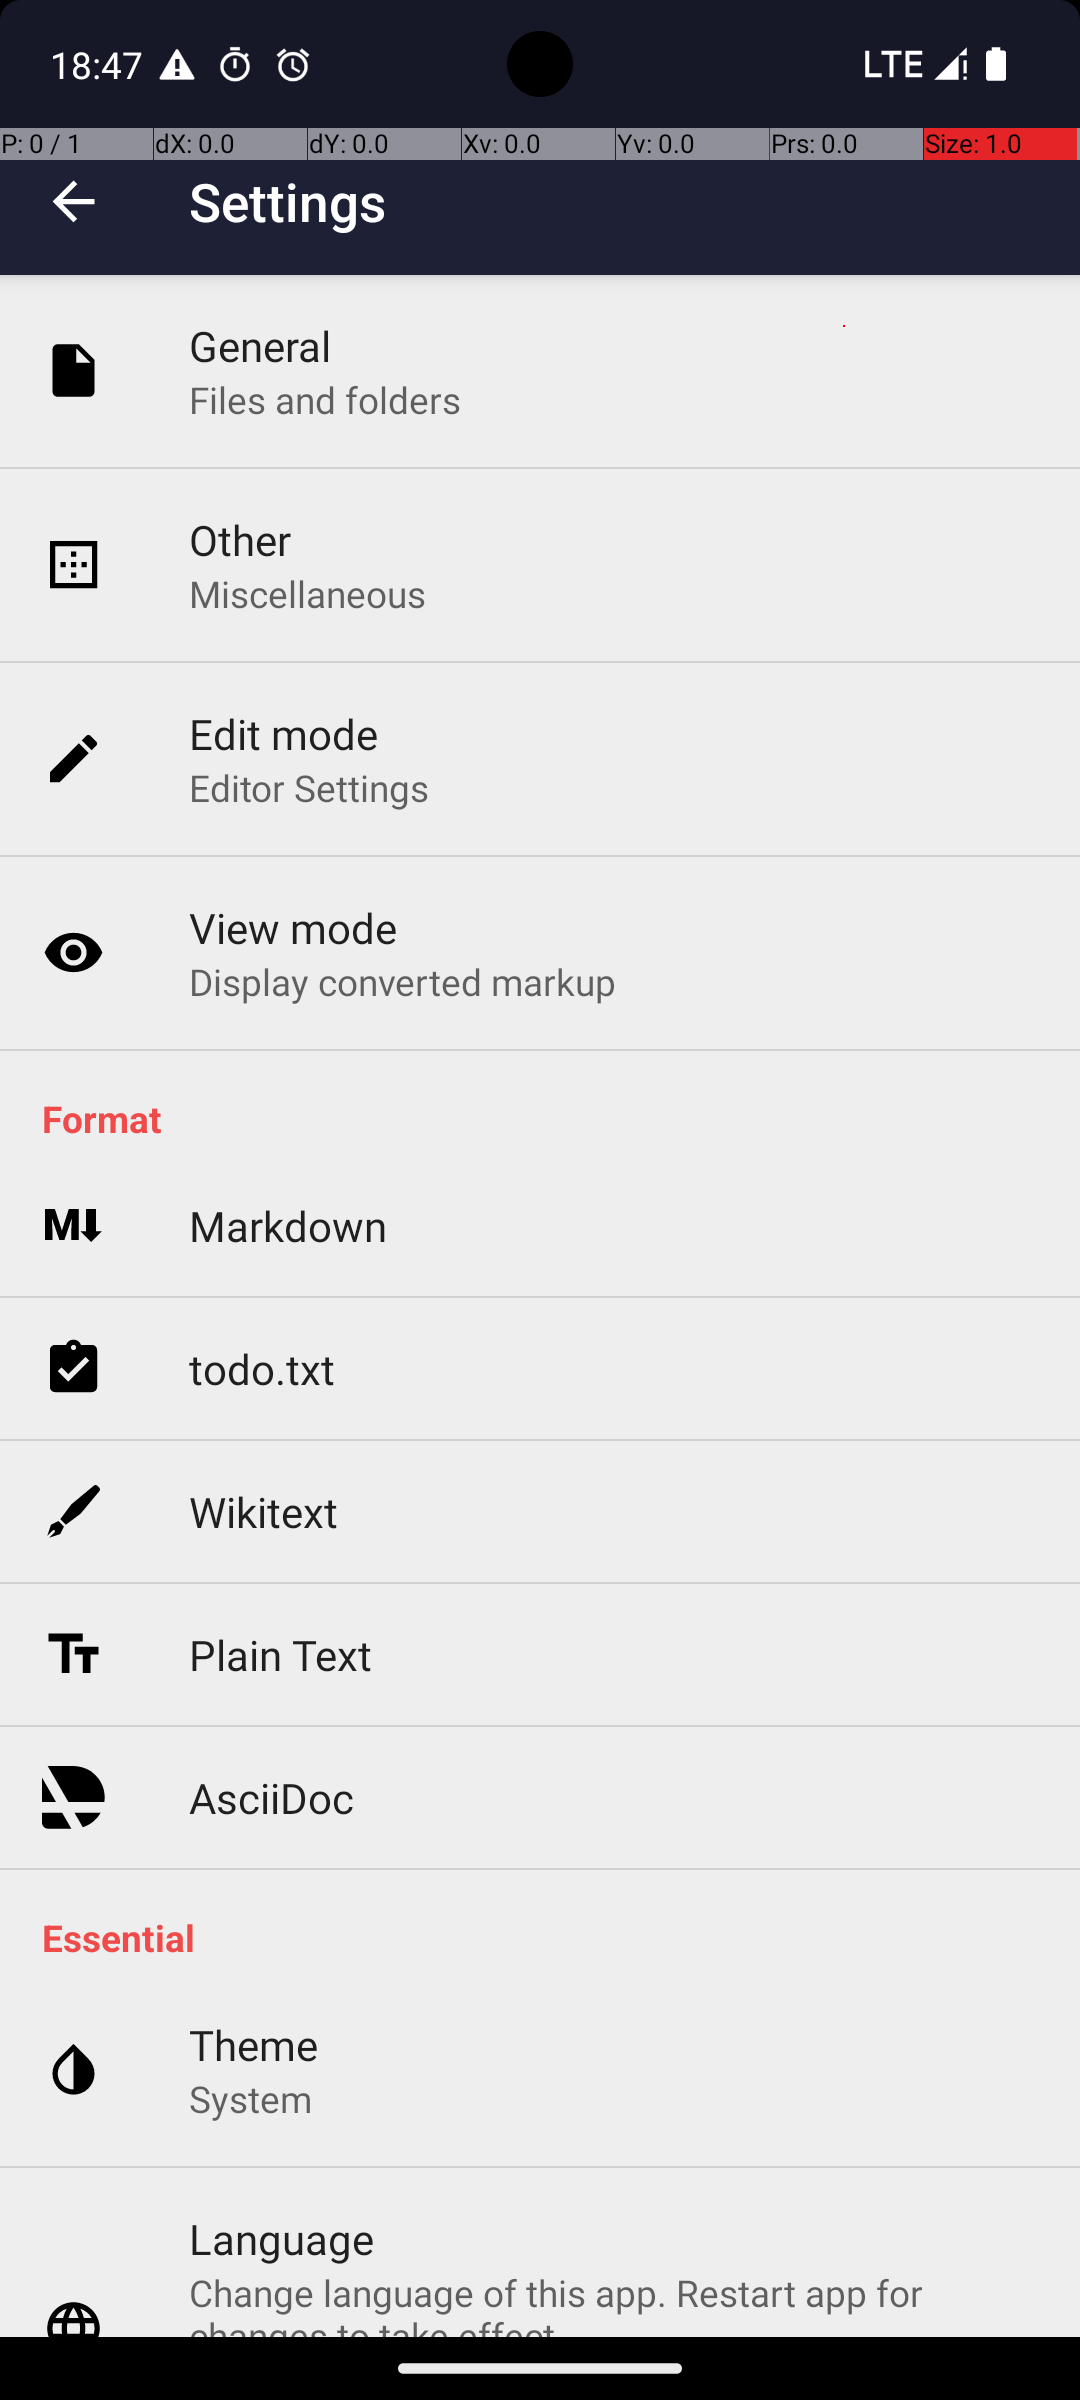  Describe the element at coordinates (272, 1798) in the screenshot. I see `AsciiDoc` at that location.